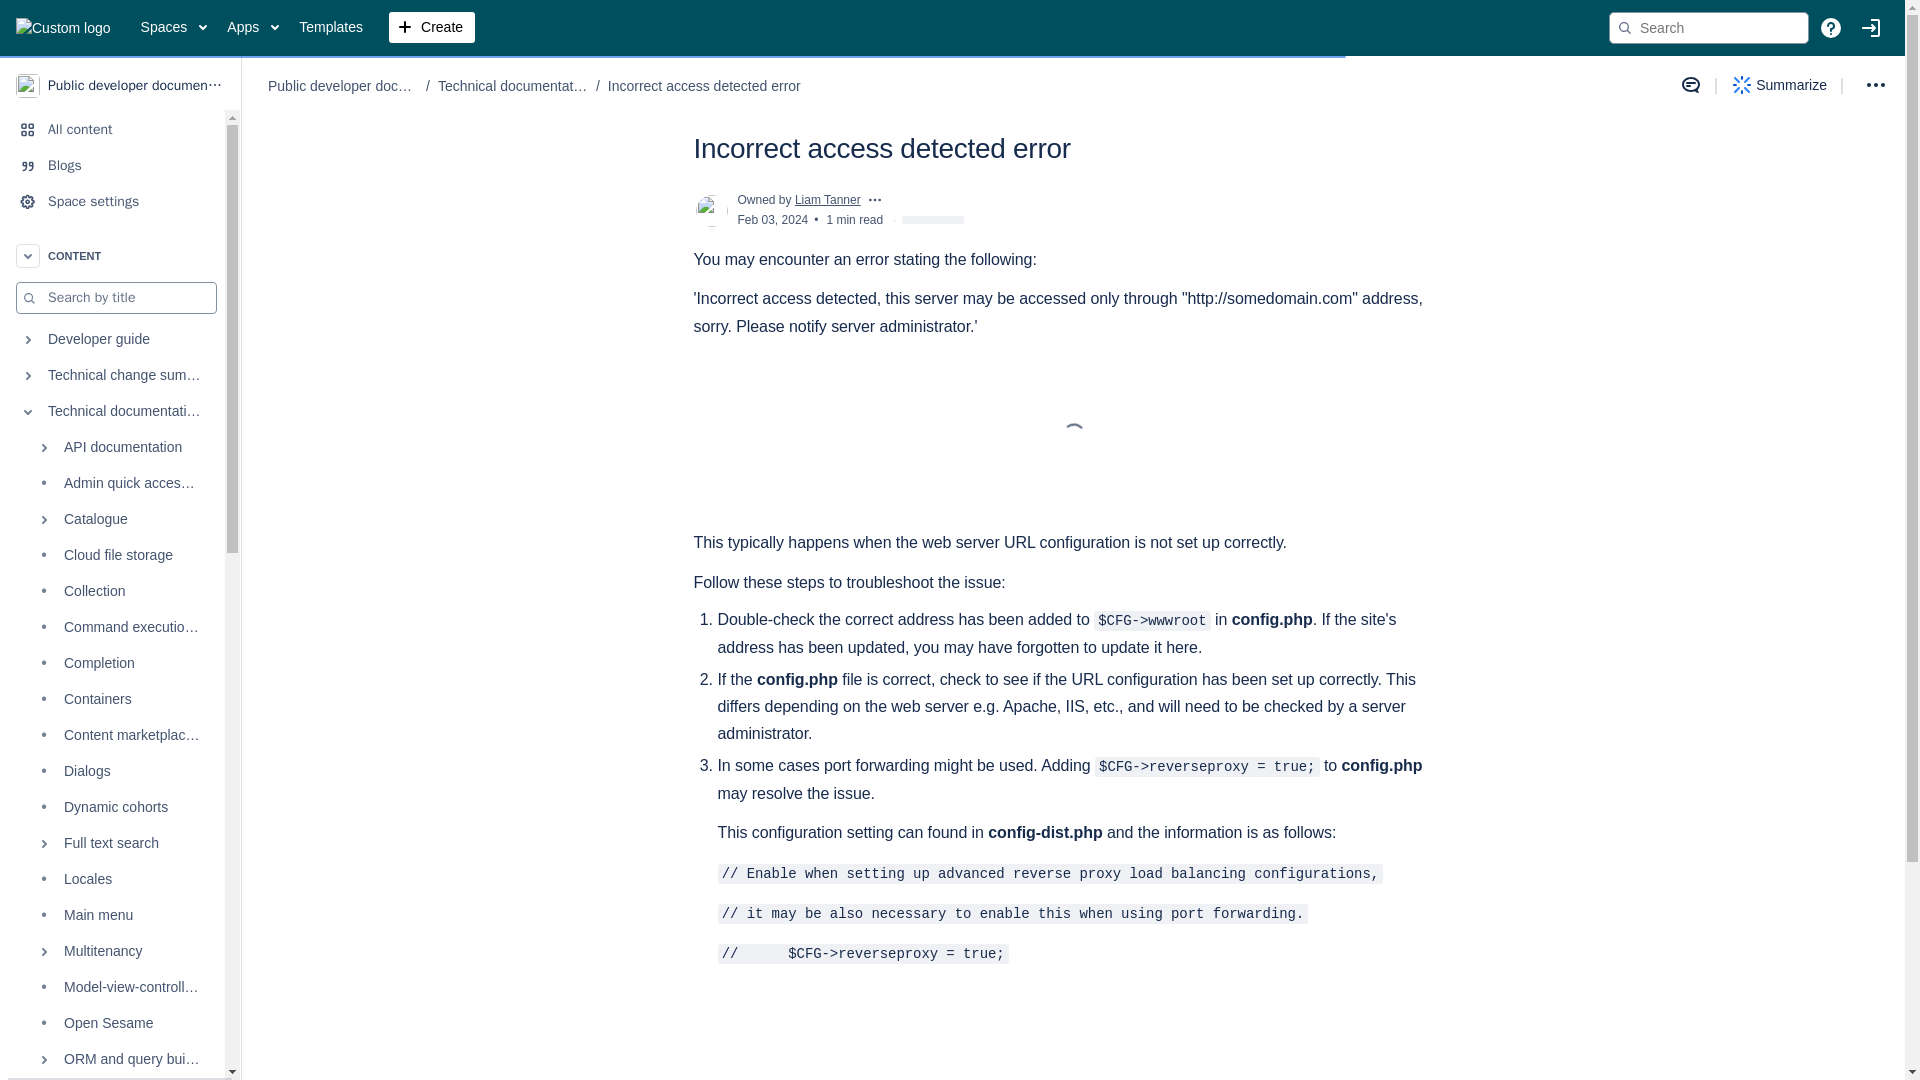  What do you see at coordinates (112, 952) in the screenshot?
I see `Multitenancy` at bounding box center [112, 952].